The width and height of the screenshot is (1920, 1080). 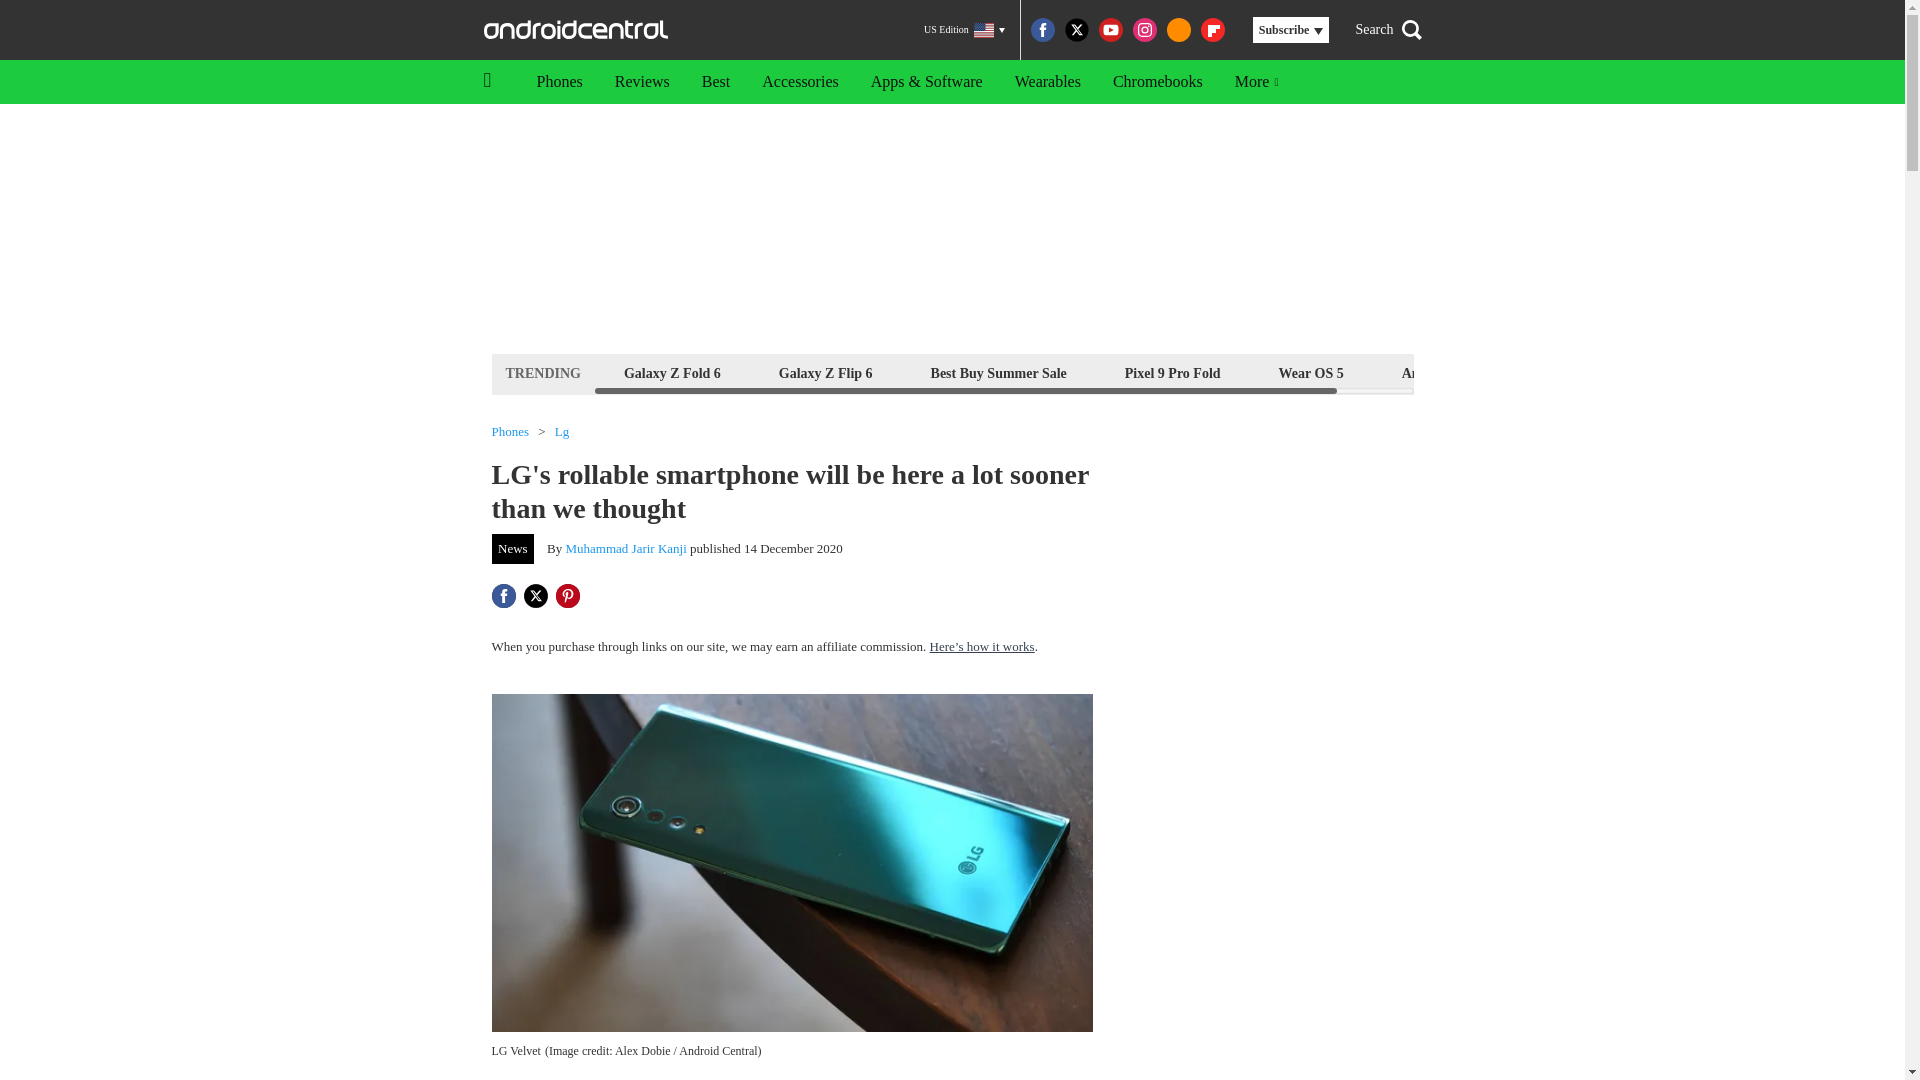 What do you see at coordinates (716, 82) in the screenshot?
I see `Best` at bounding box center [716, 82].